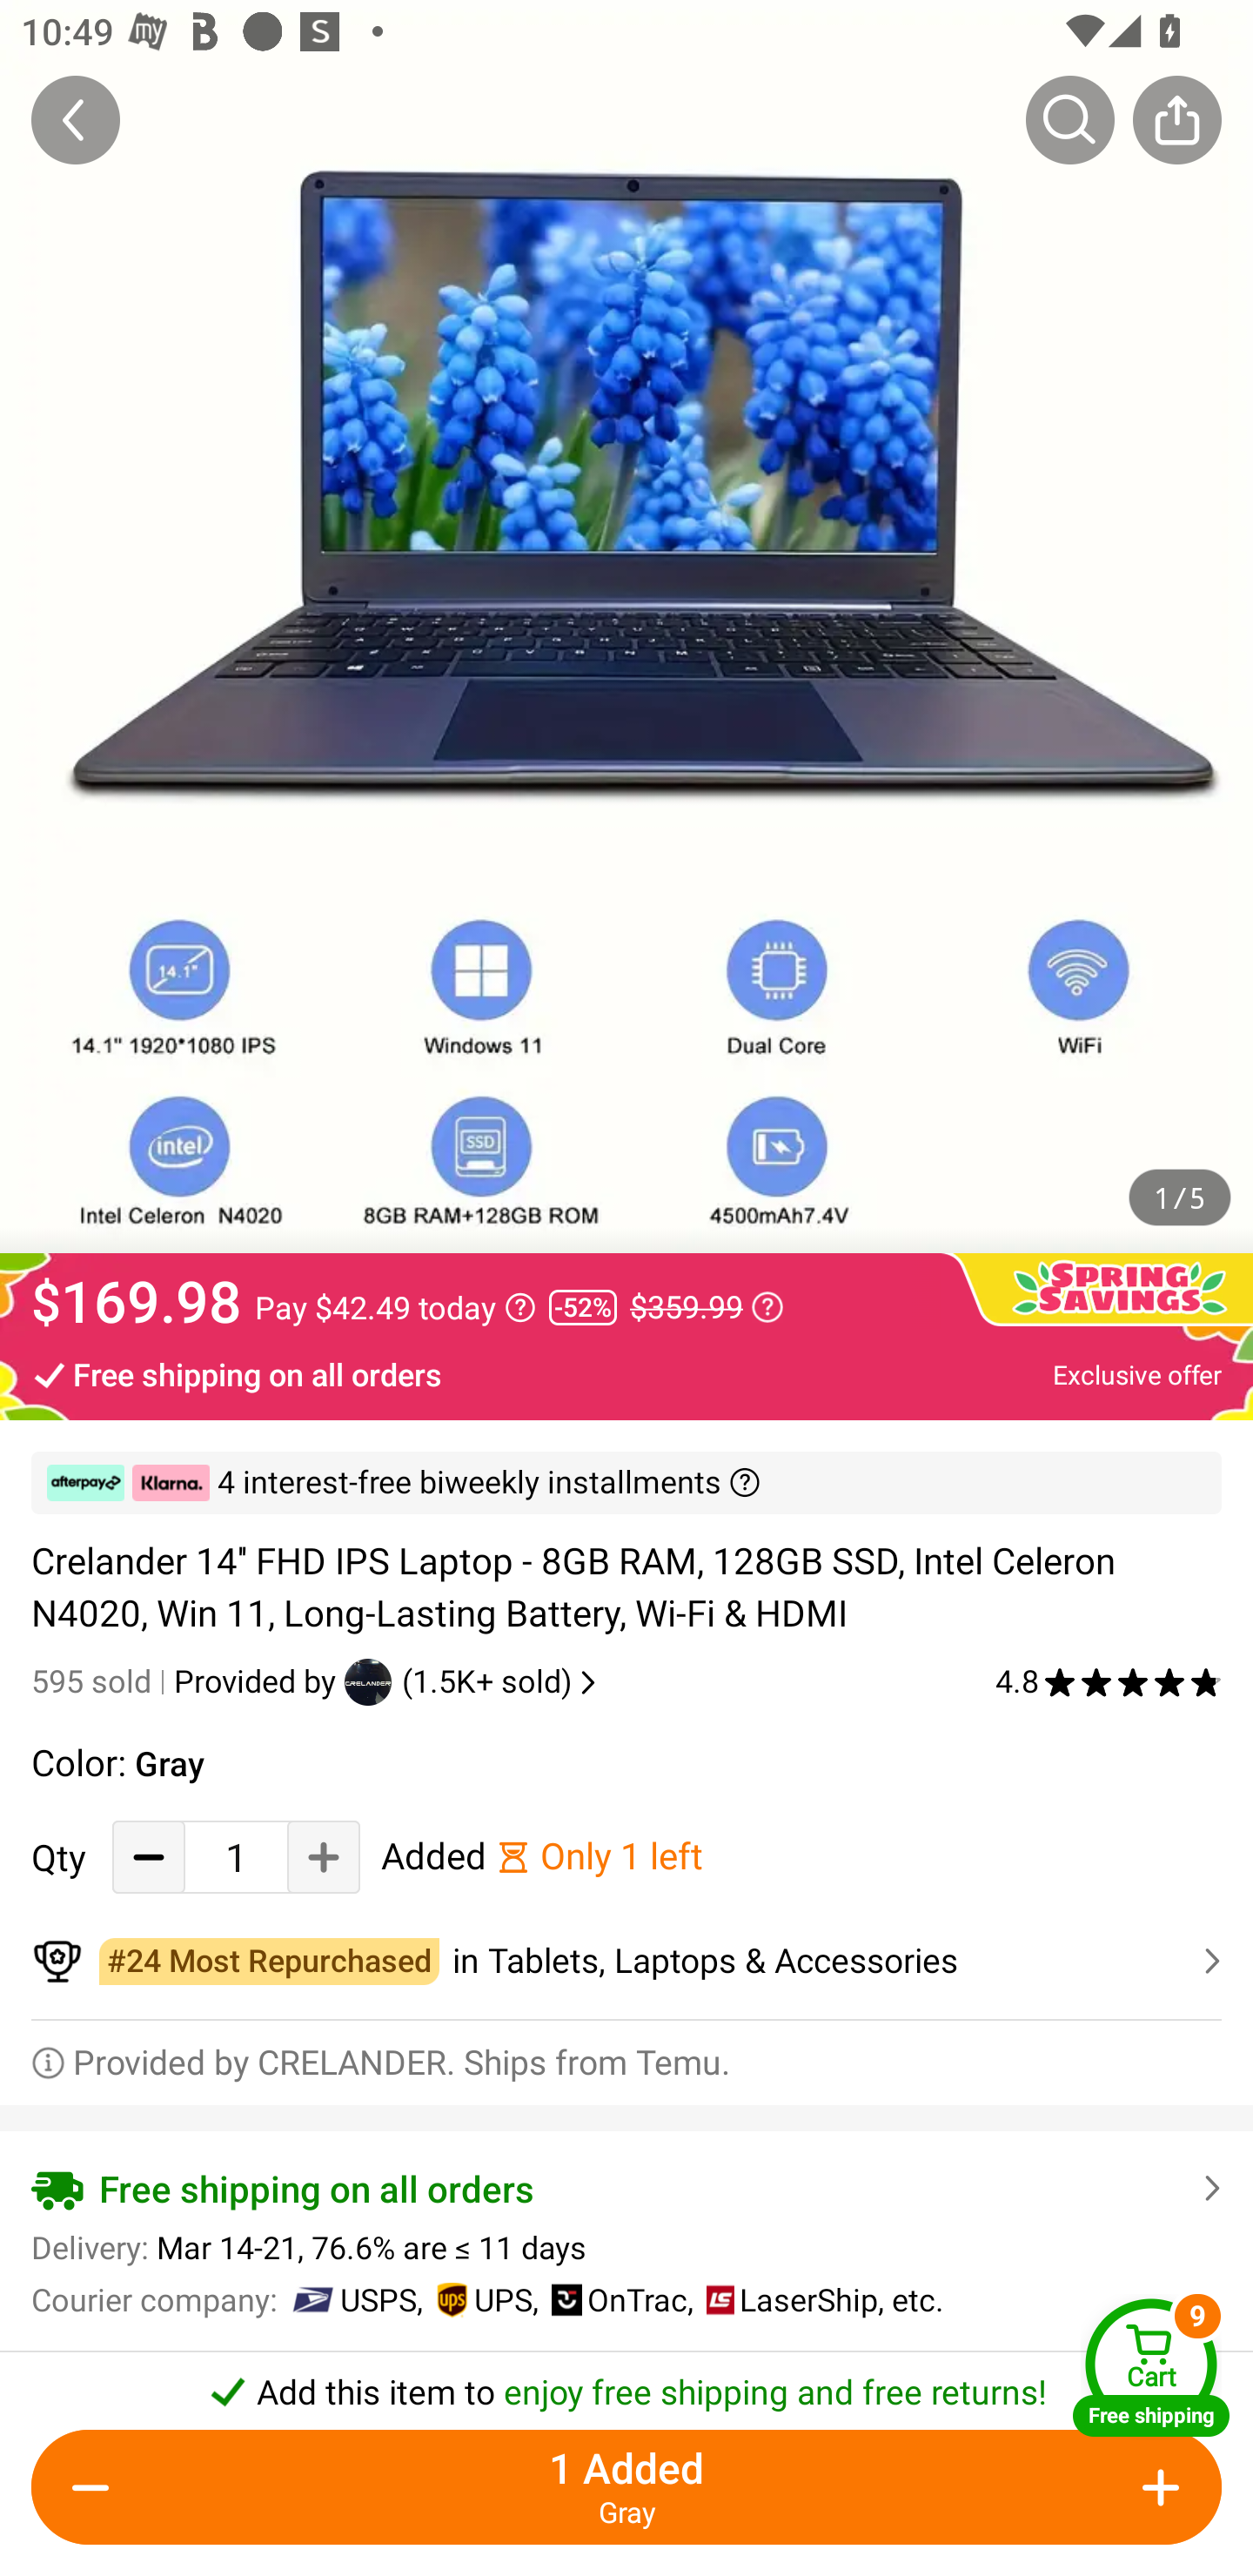 The width and height of the screenshot is (1253, 2576). What do you see at coordinates (76, 119) in the screenshot?
I see `Back` at bounding box center [76, 119].